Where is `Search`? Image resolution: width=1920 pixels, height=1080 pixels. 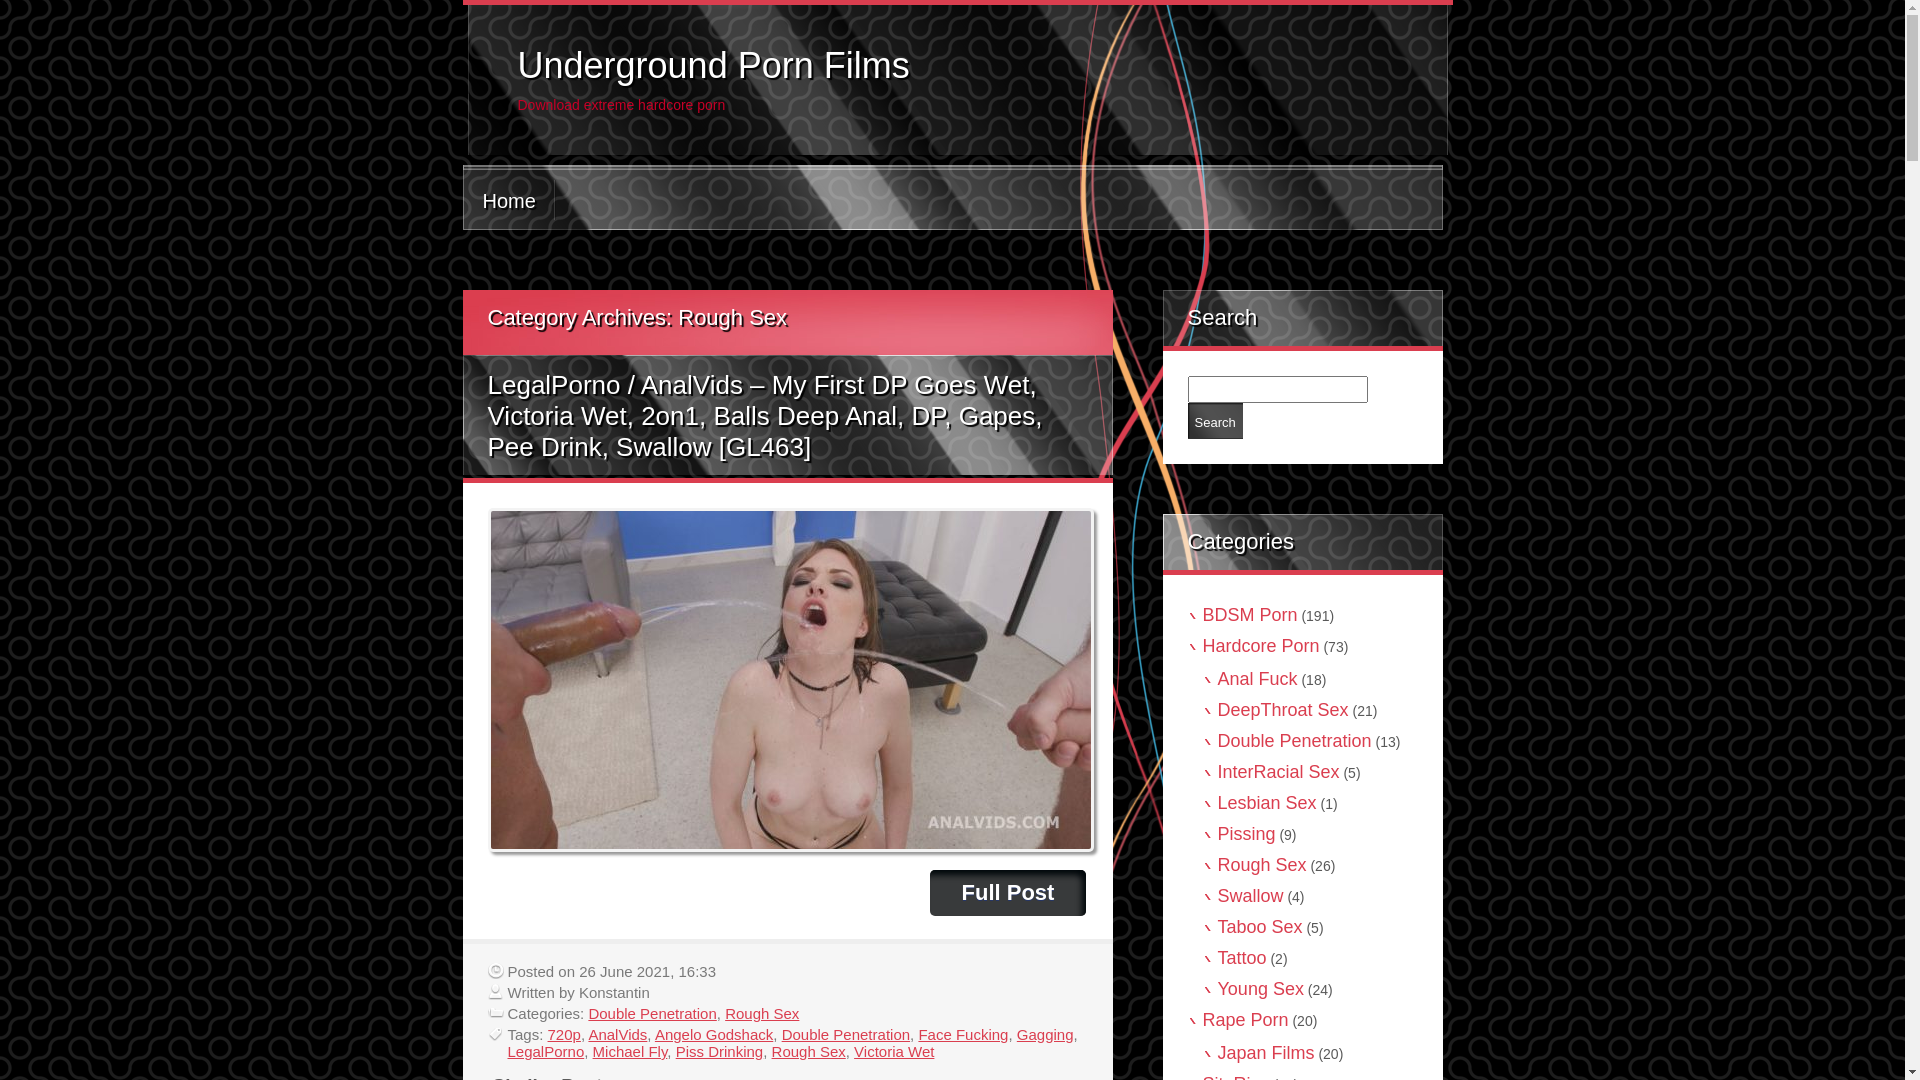 Search is located at coordinates (1216, 421).